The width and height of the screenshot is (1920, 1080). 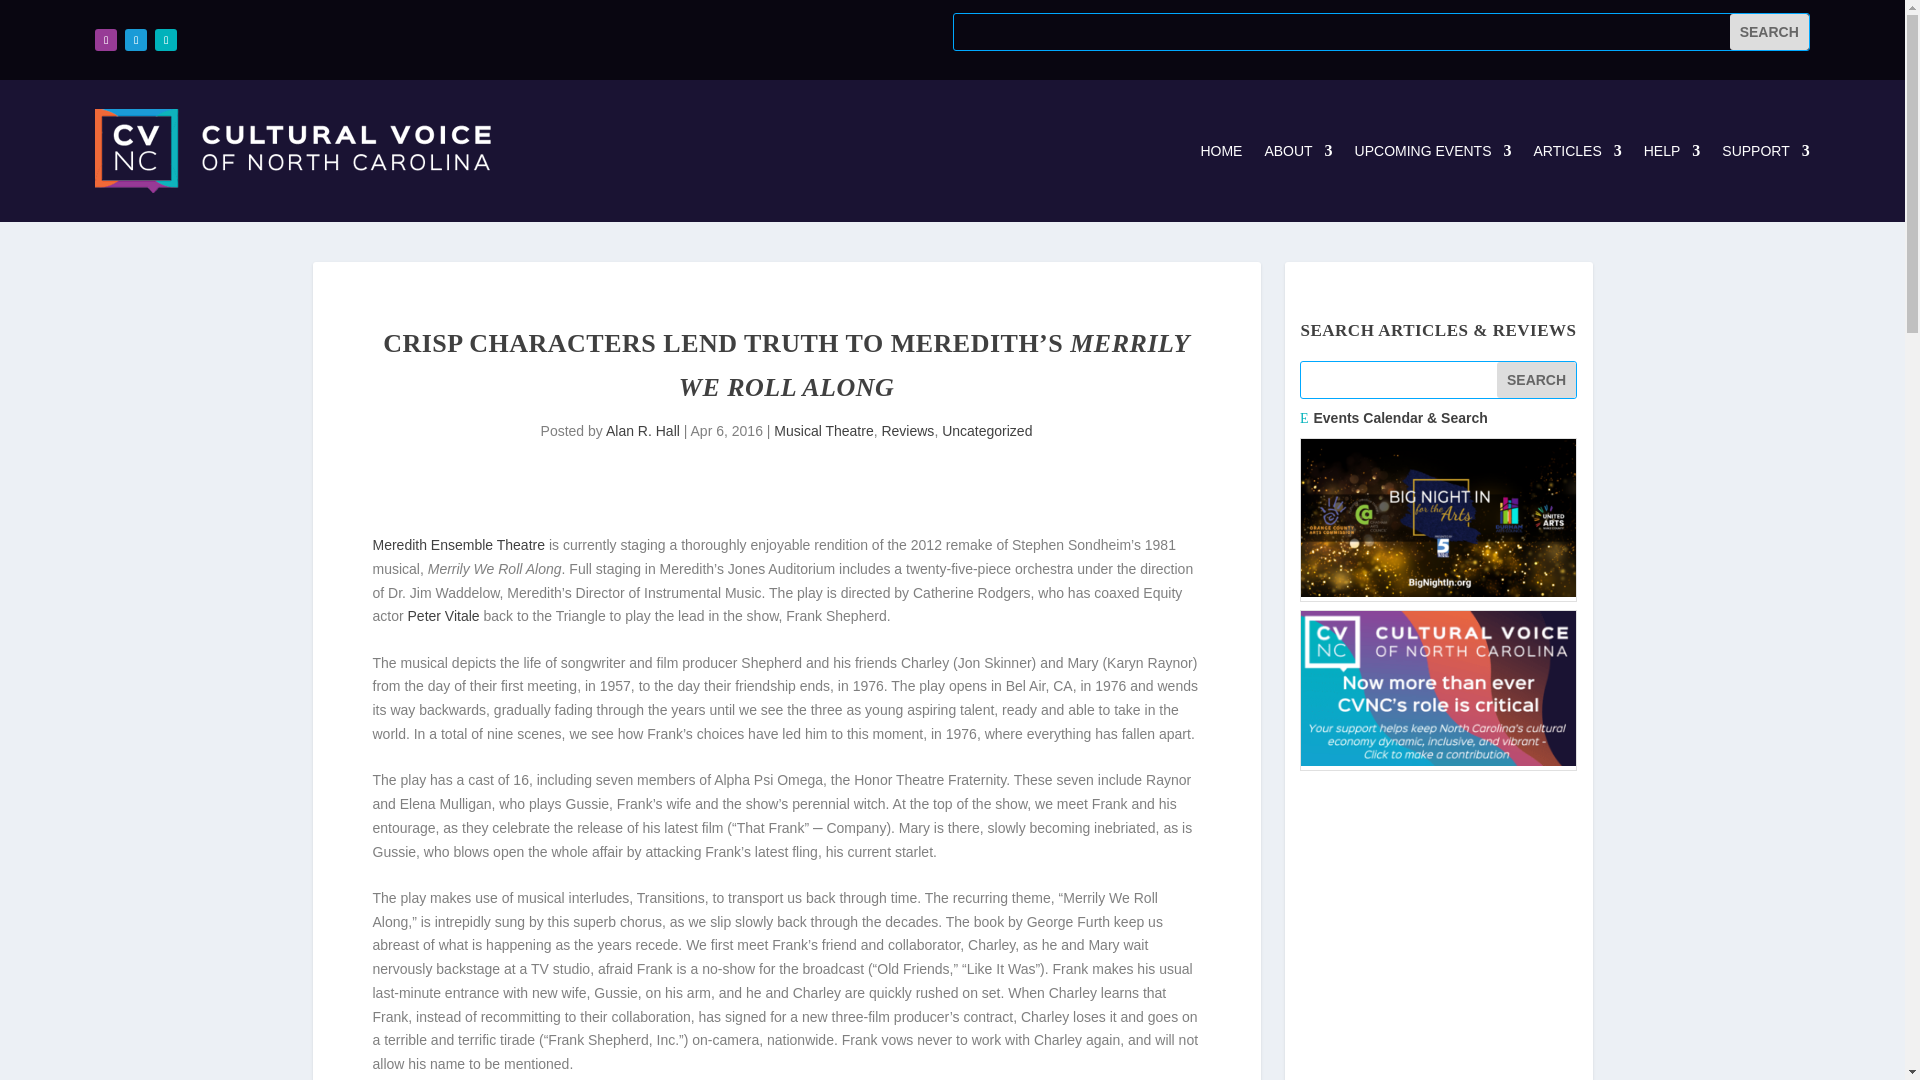 What do you see at coordinates (166, 40) in the screenshot?
I see `Follow on LinkedIn` at bounding box center [166, 40].